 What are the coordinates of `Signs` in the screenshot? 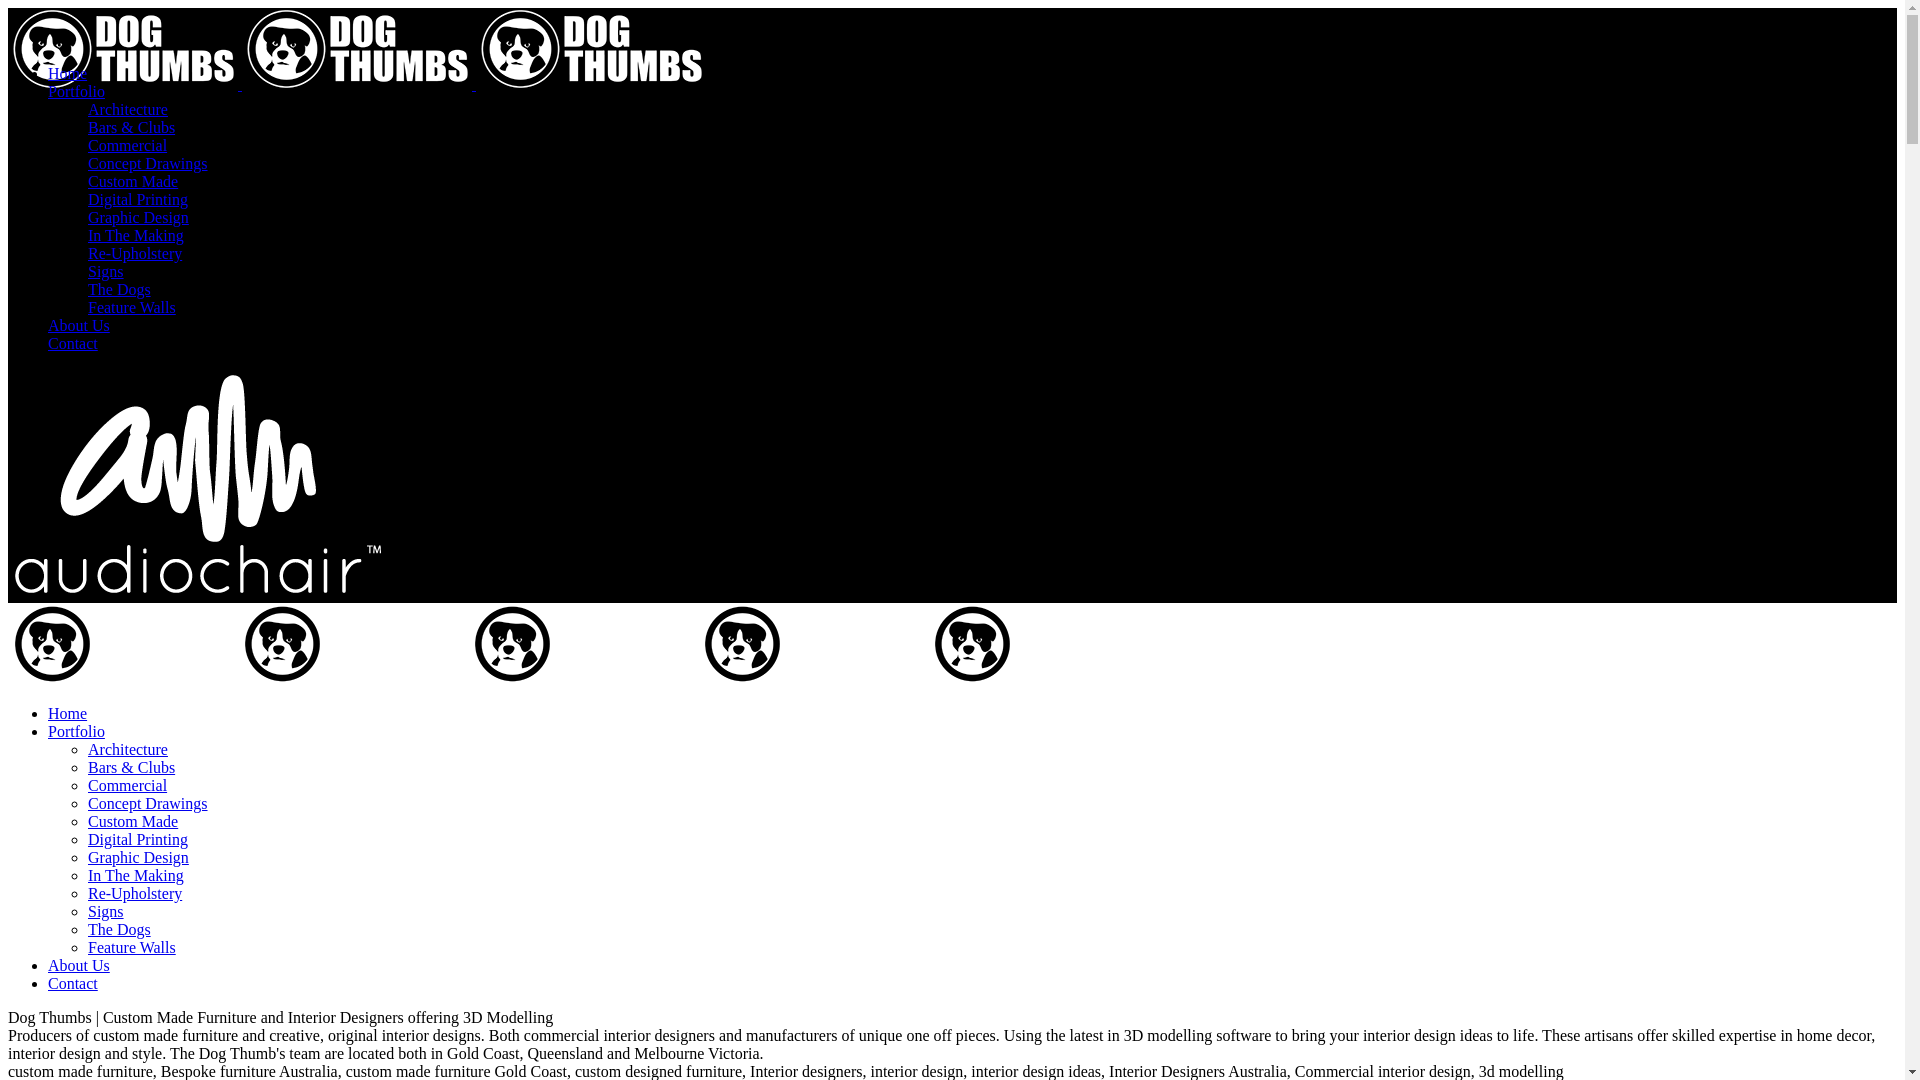 It's located at (106, 272).